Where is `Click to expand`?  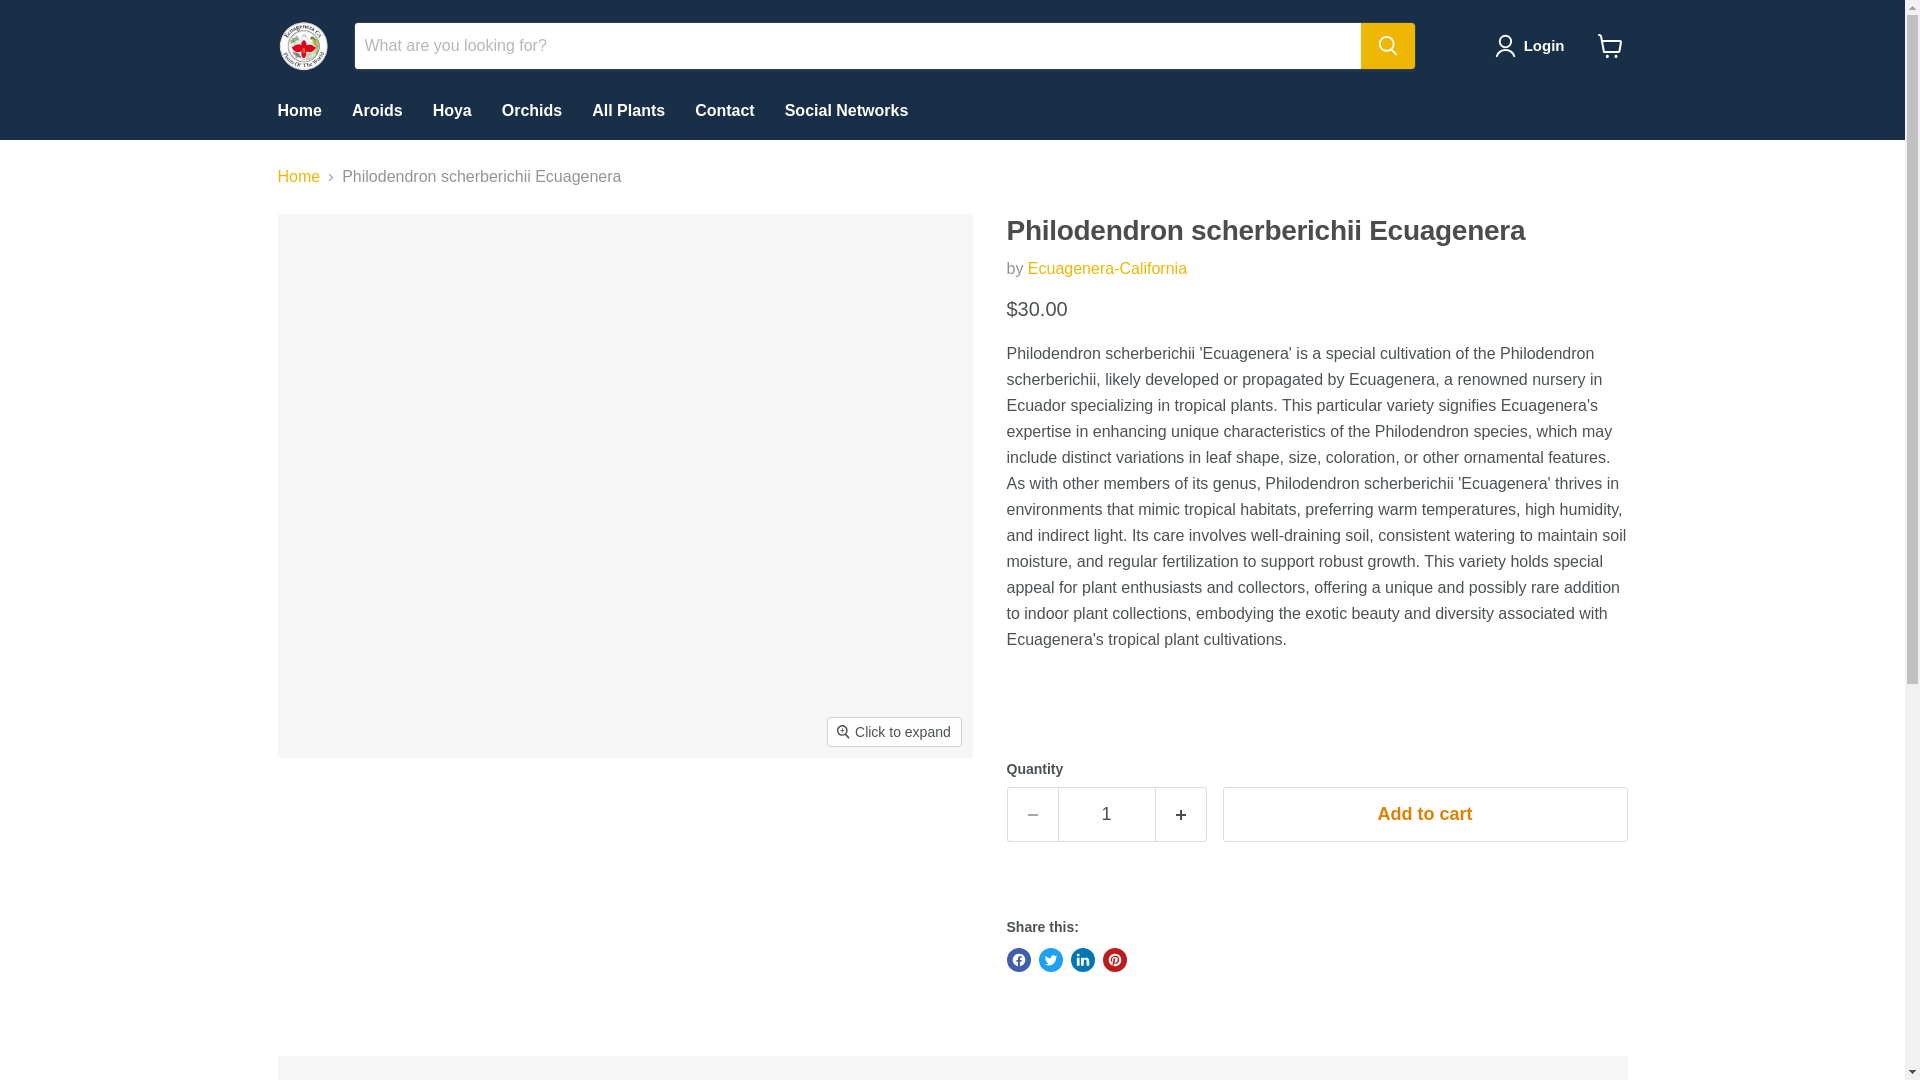
Click to expand is located at coordinates (894, 732).